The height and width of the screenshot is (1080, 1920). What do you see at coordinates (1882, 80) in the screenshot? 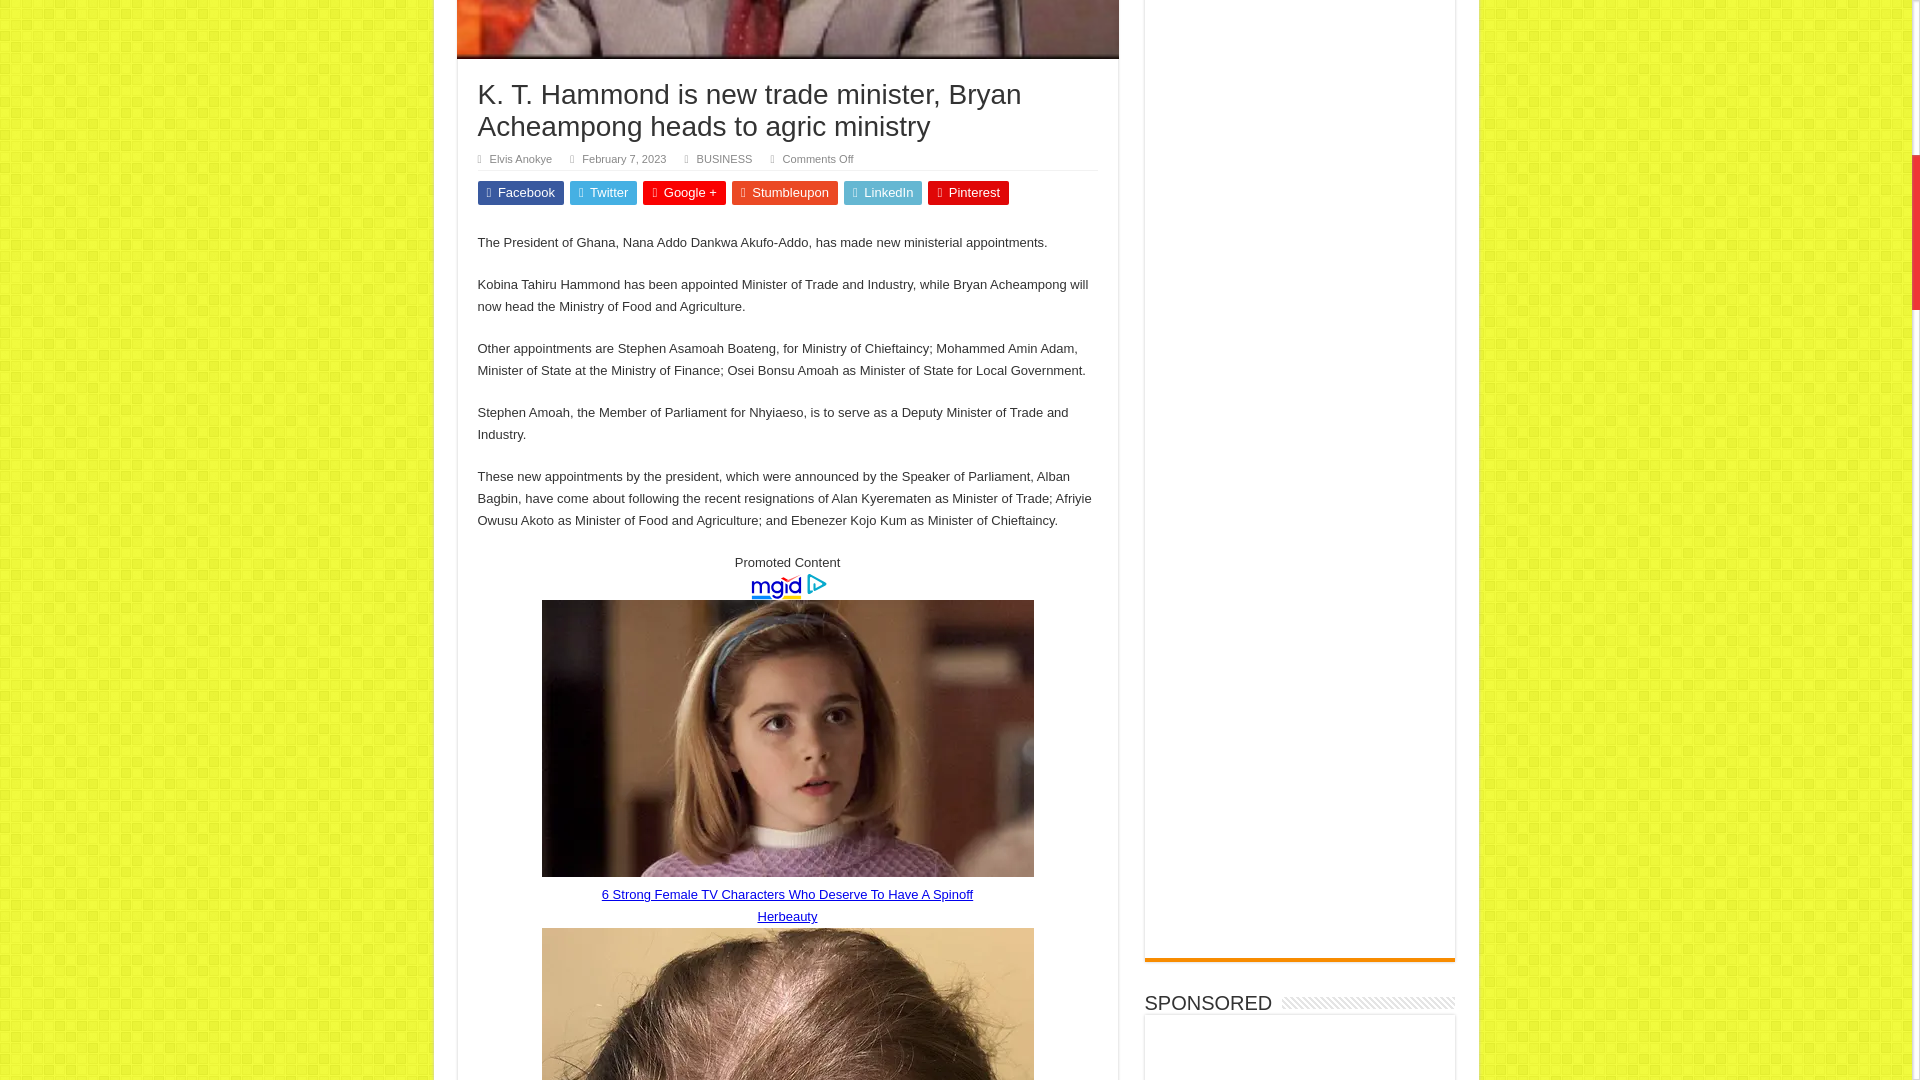
I see `Scroll To Top` at bounding box center [1882, 80].